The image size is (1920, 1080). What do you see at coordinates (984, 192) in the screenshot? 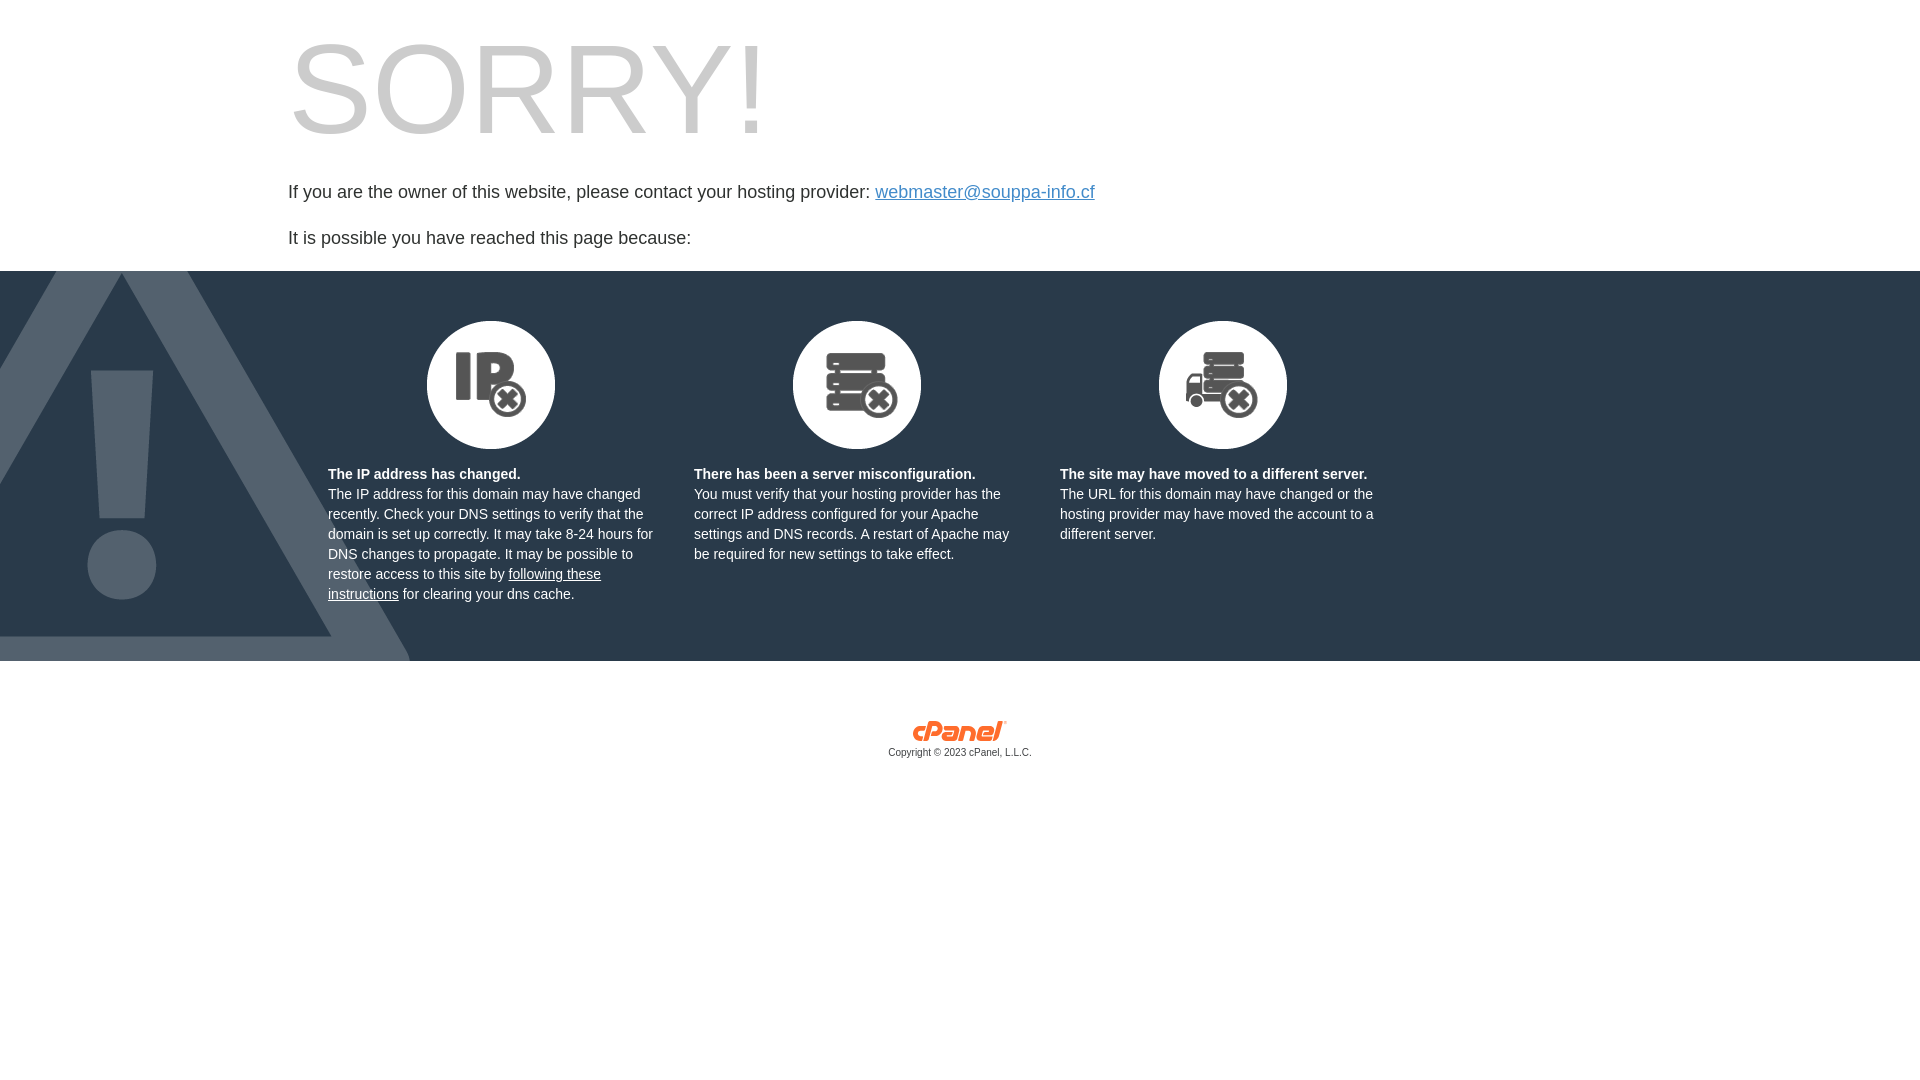
I see `webmaster@souppa-info.cf` at bounding box center [984, 192].